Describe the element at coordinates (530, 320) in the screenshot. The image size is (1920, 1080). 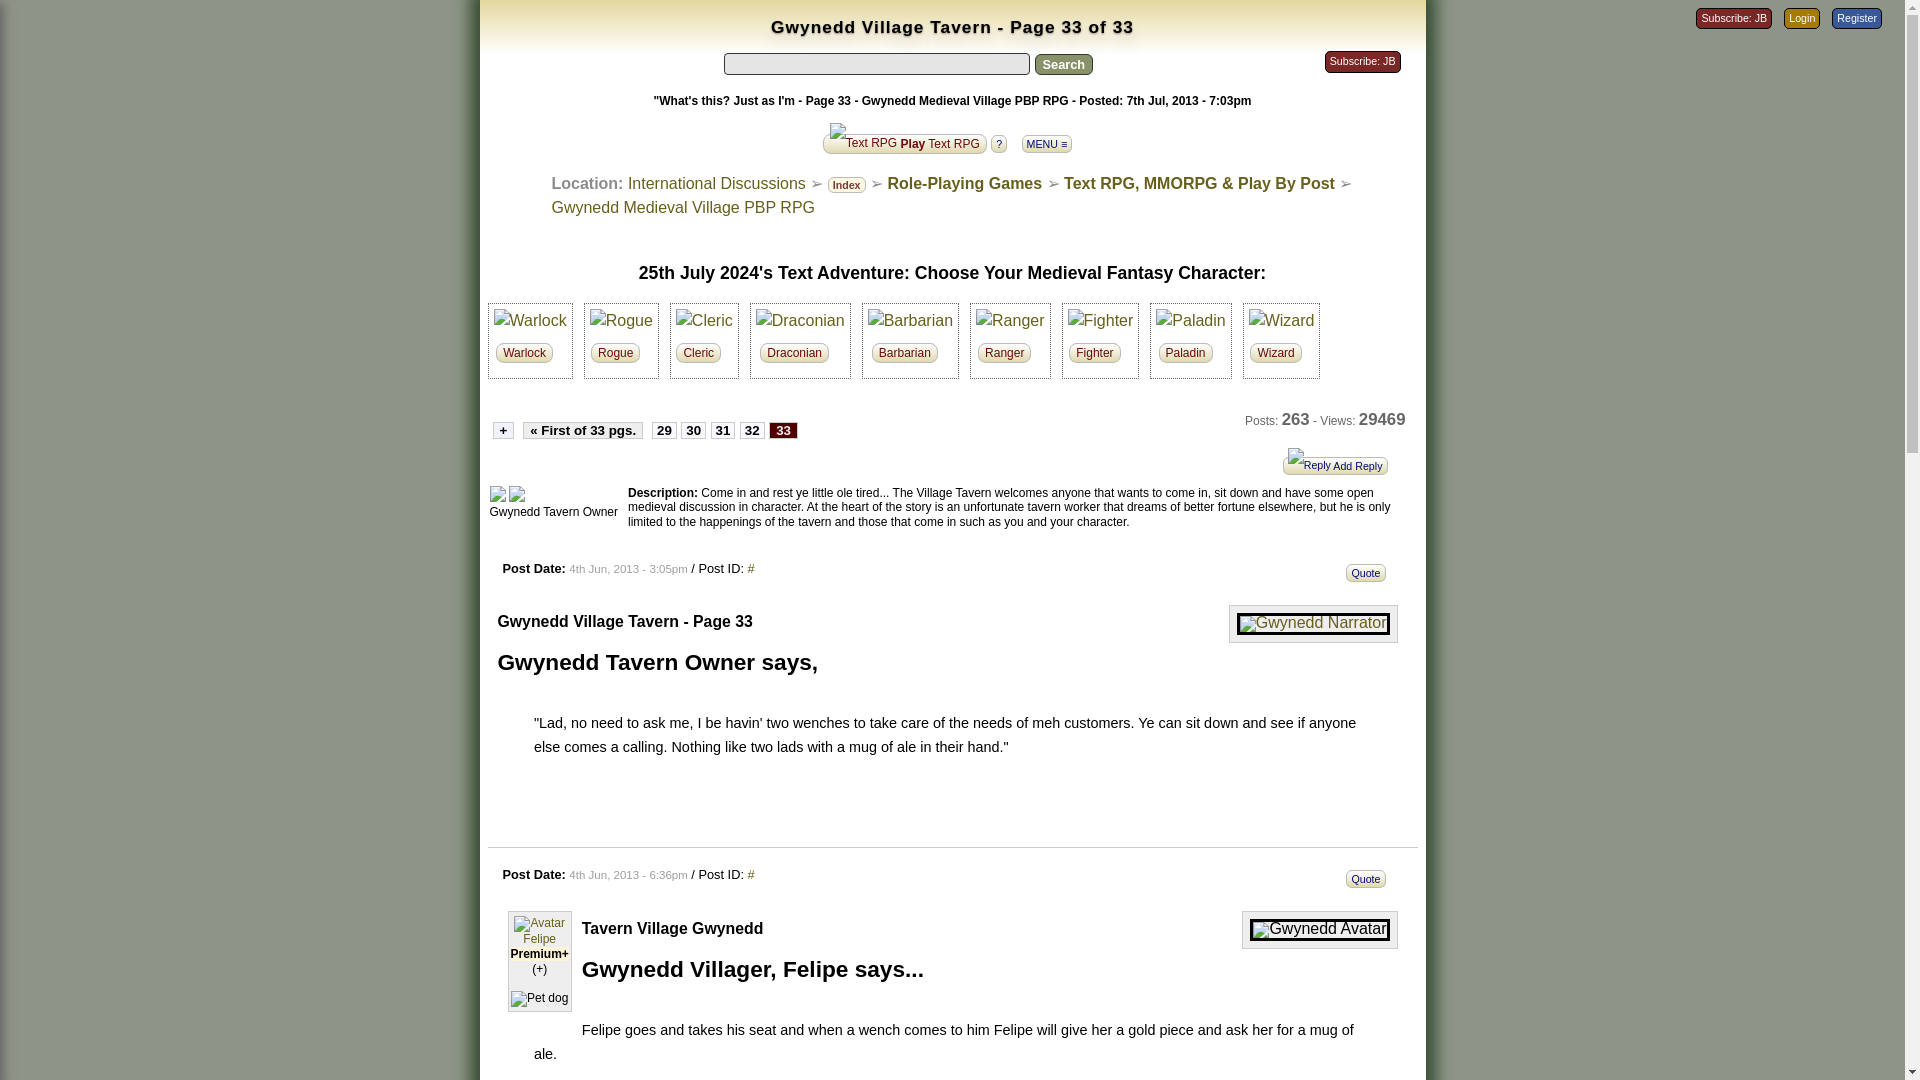
I see `Warlock` at that location.